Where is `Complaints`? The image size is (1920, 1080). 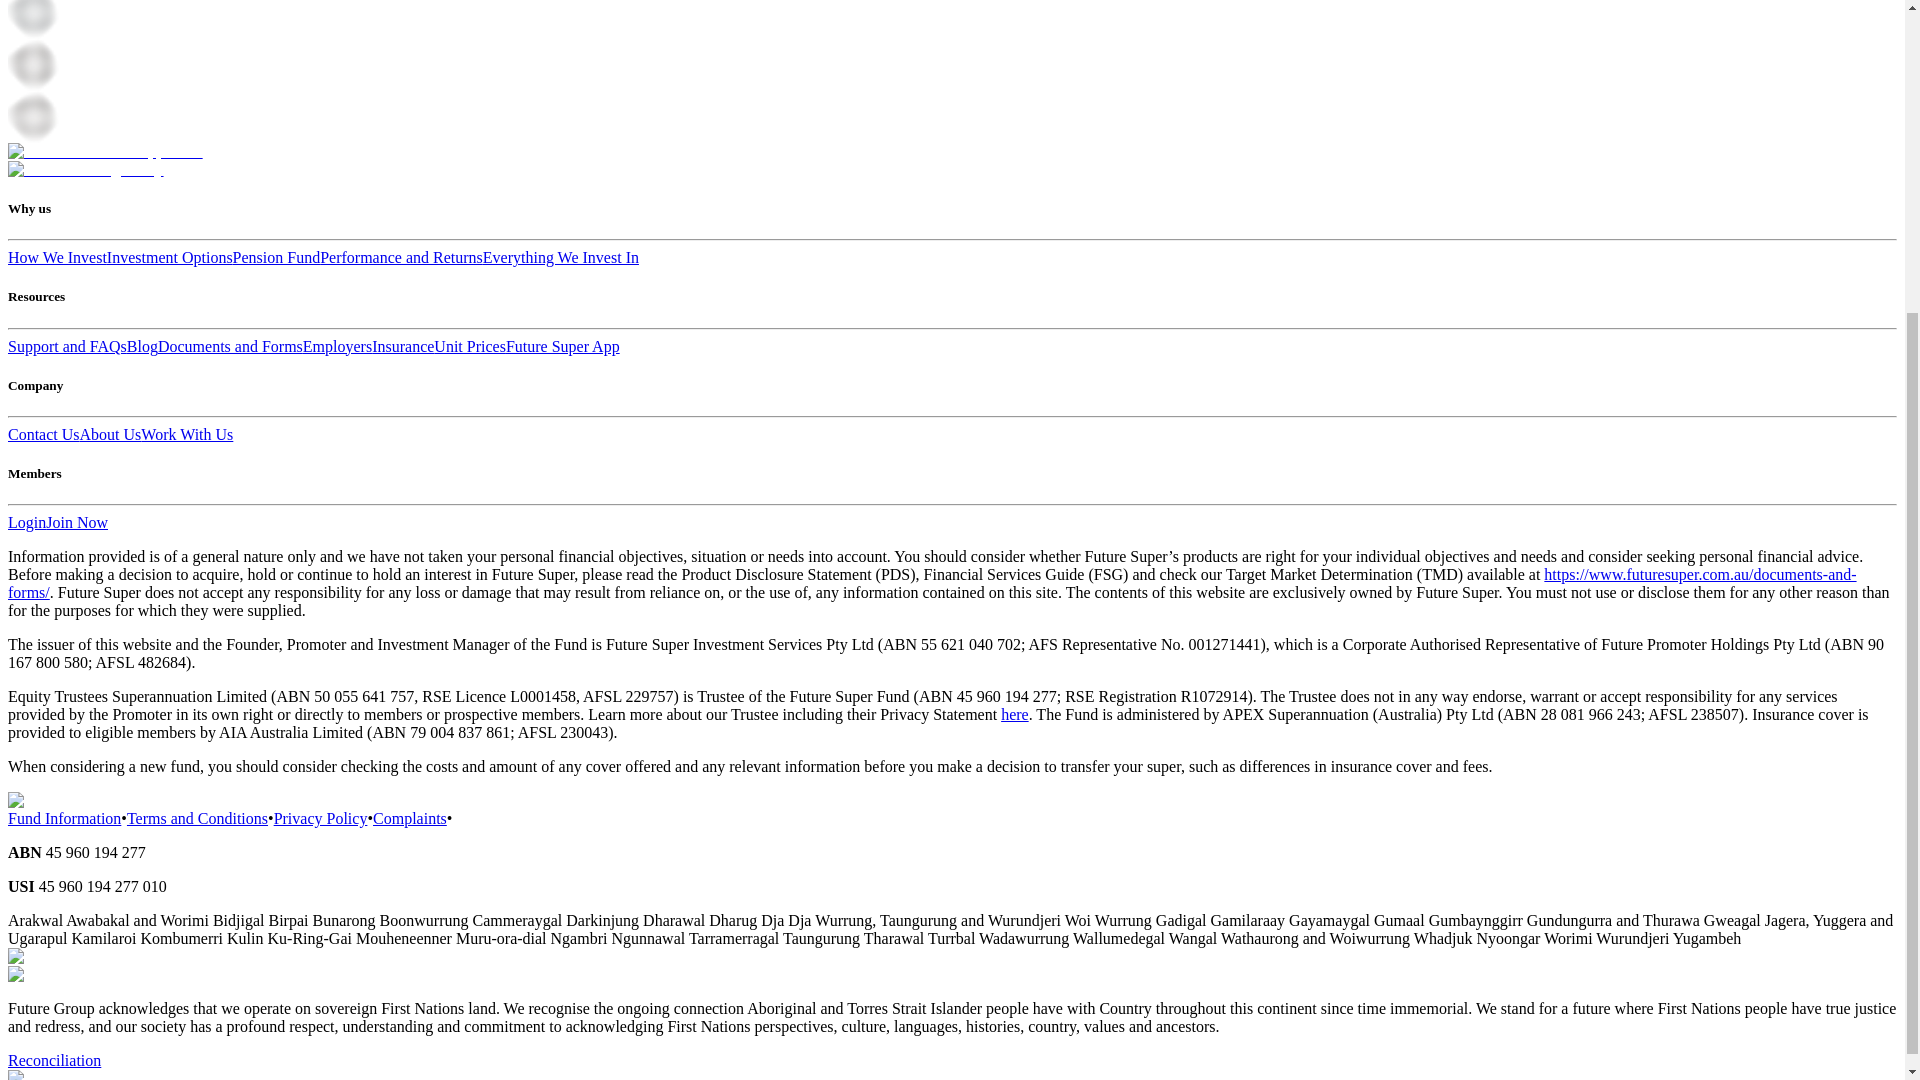 Complaints is located at coordinates (410, 818).